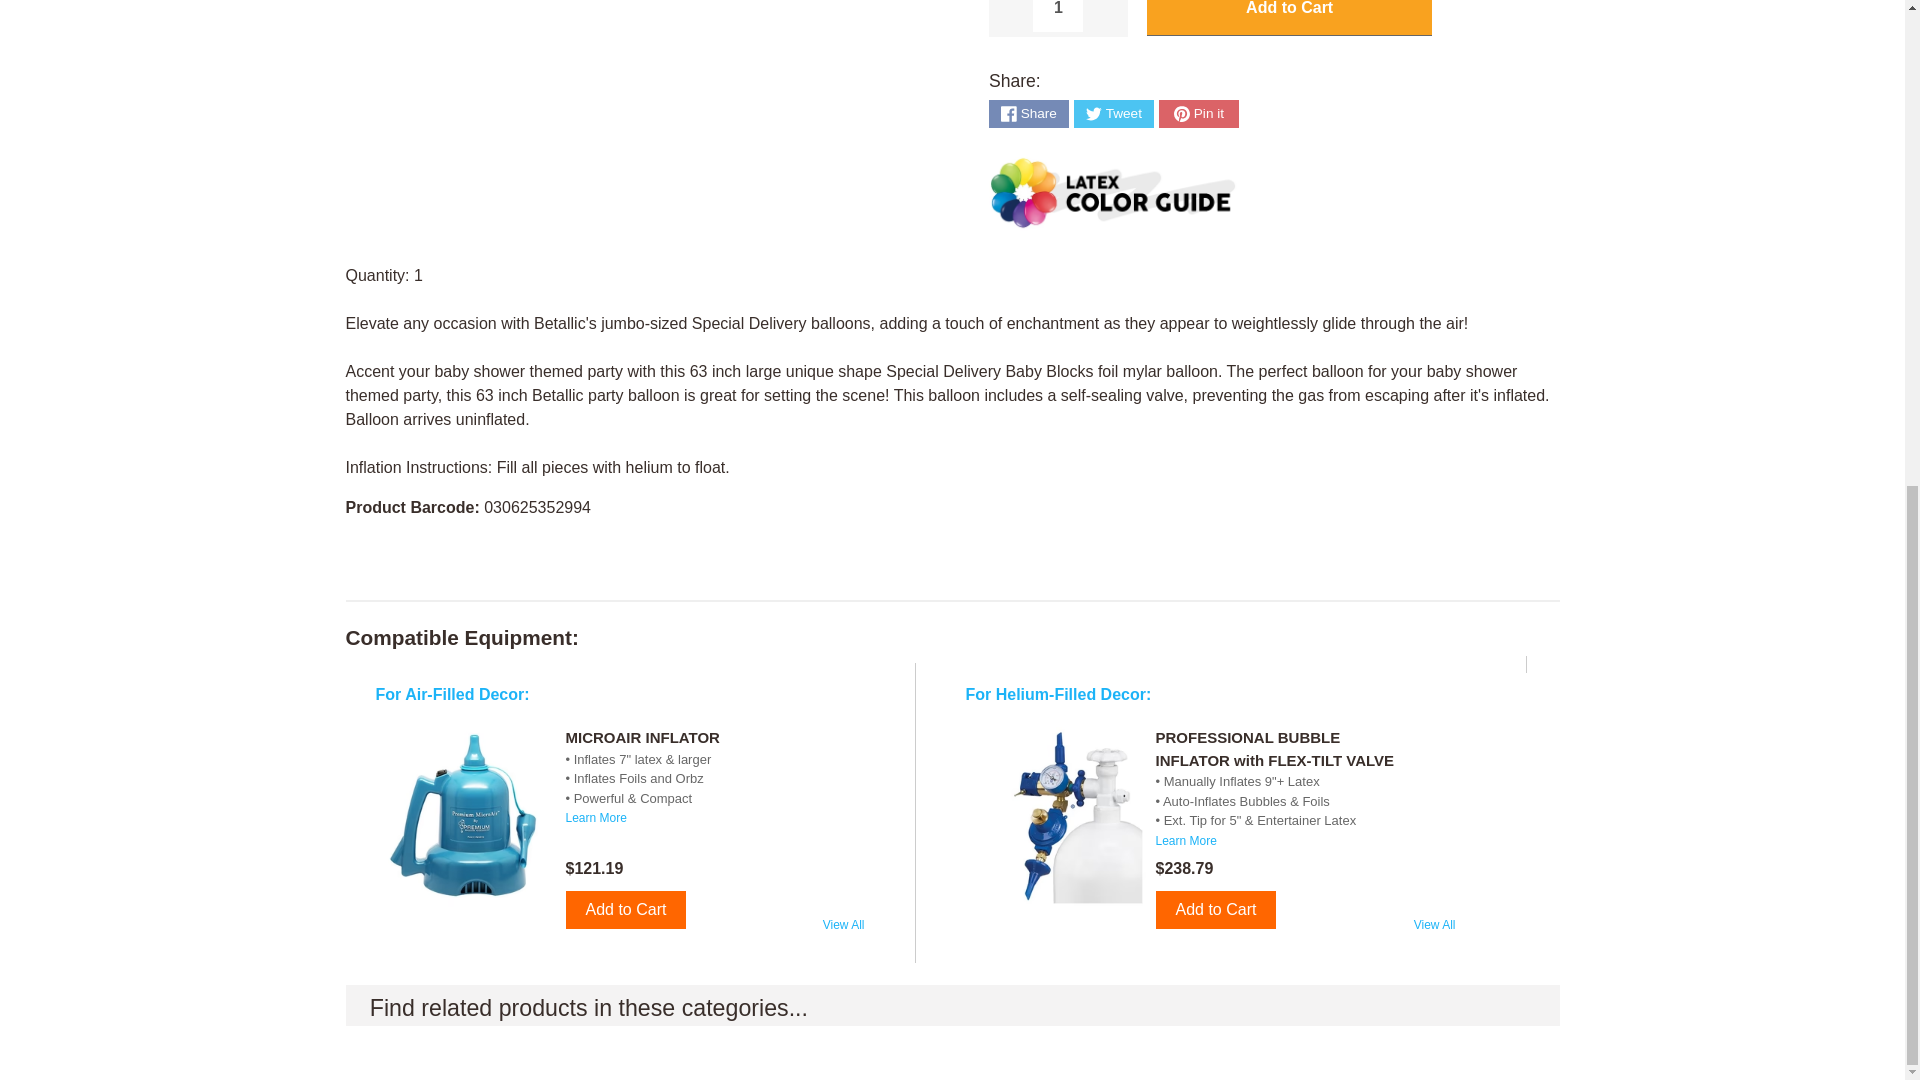 This screenshot has height=1080, width=1920. I want to click on Pin on Pinterest, so click(1198, 114).